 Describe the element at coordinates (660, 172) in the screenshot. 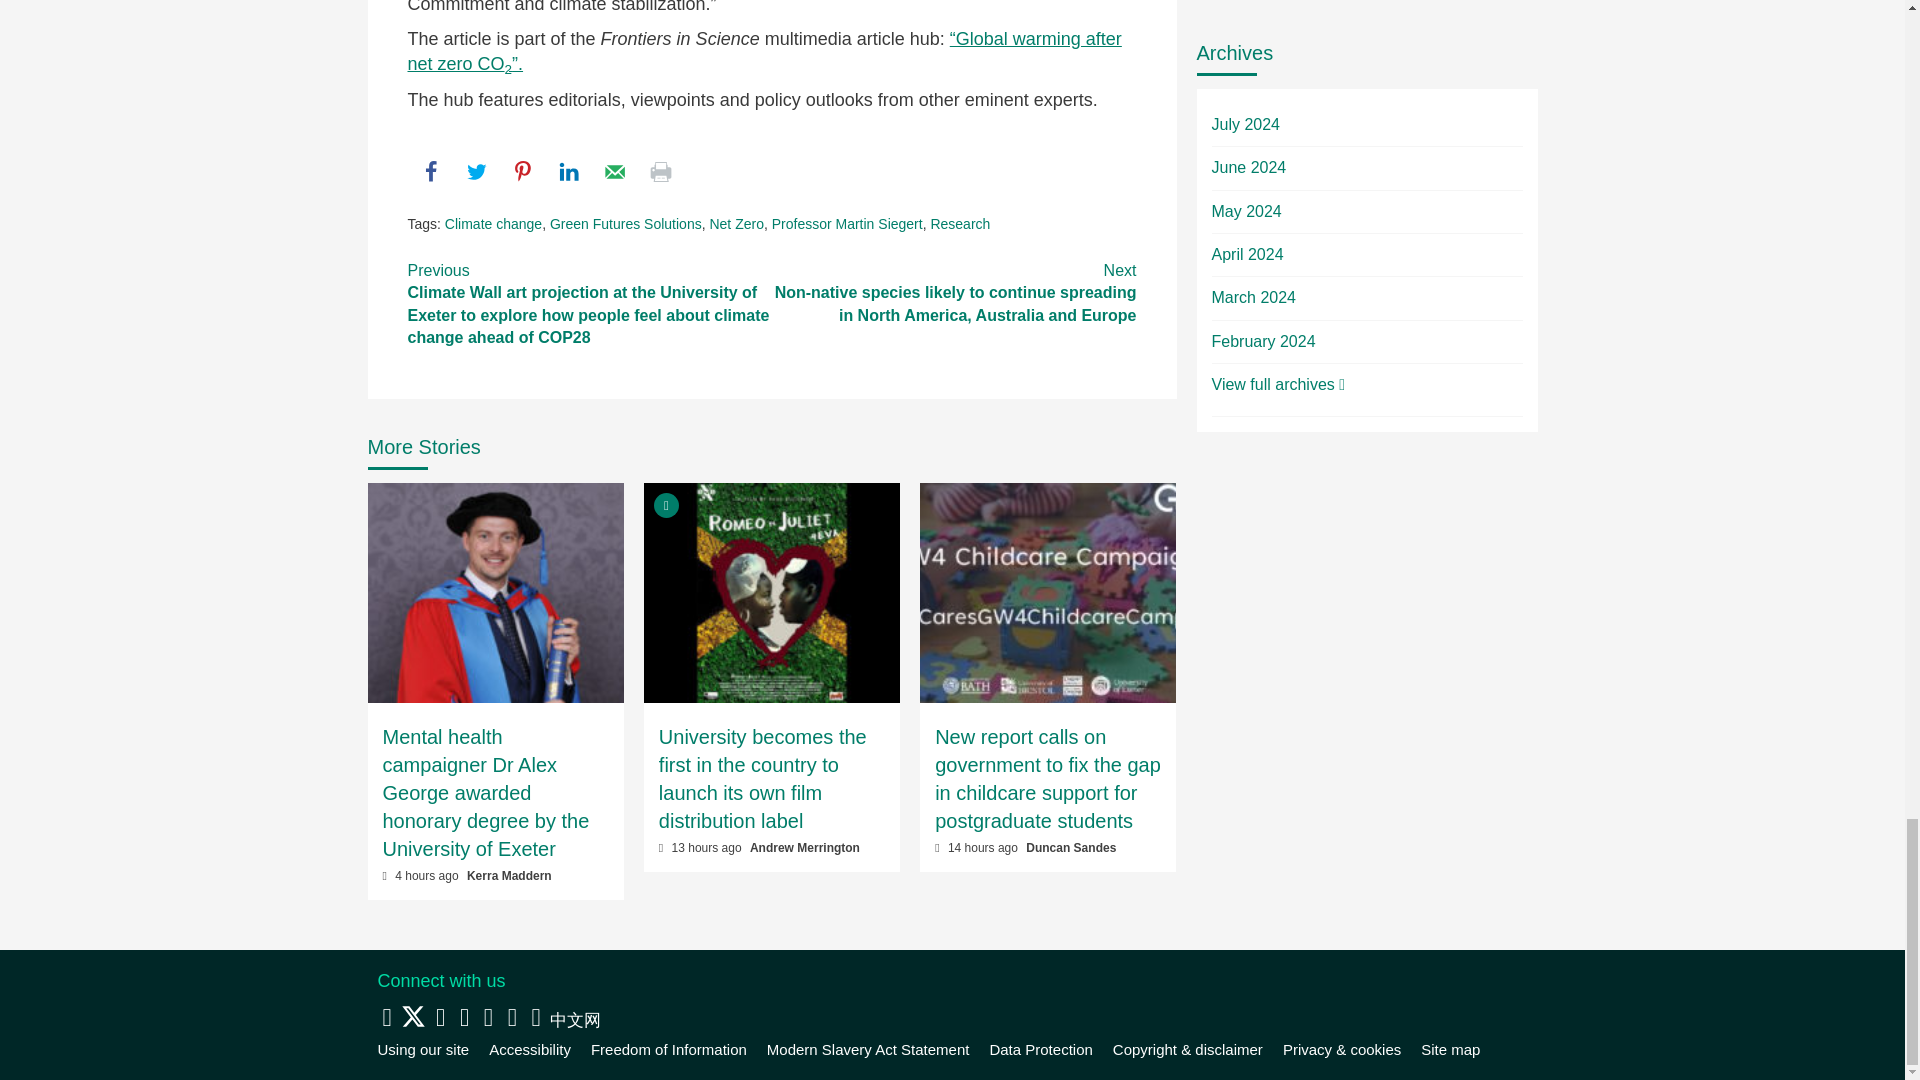

I see `Print this webpage` at that location.